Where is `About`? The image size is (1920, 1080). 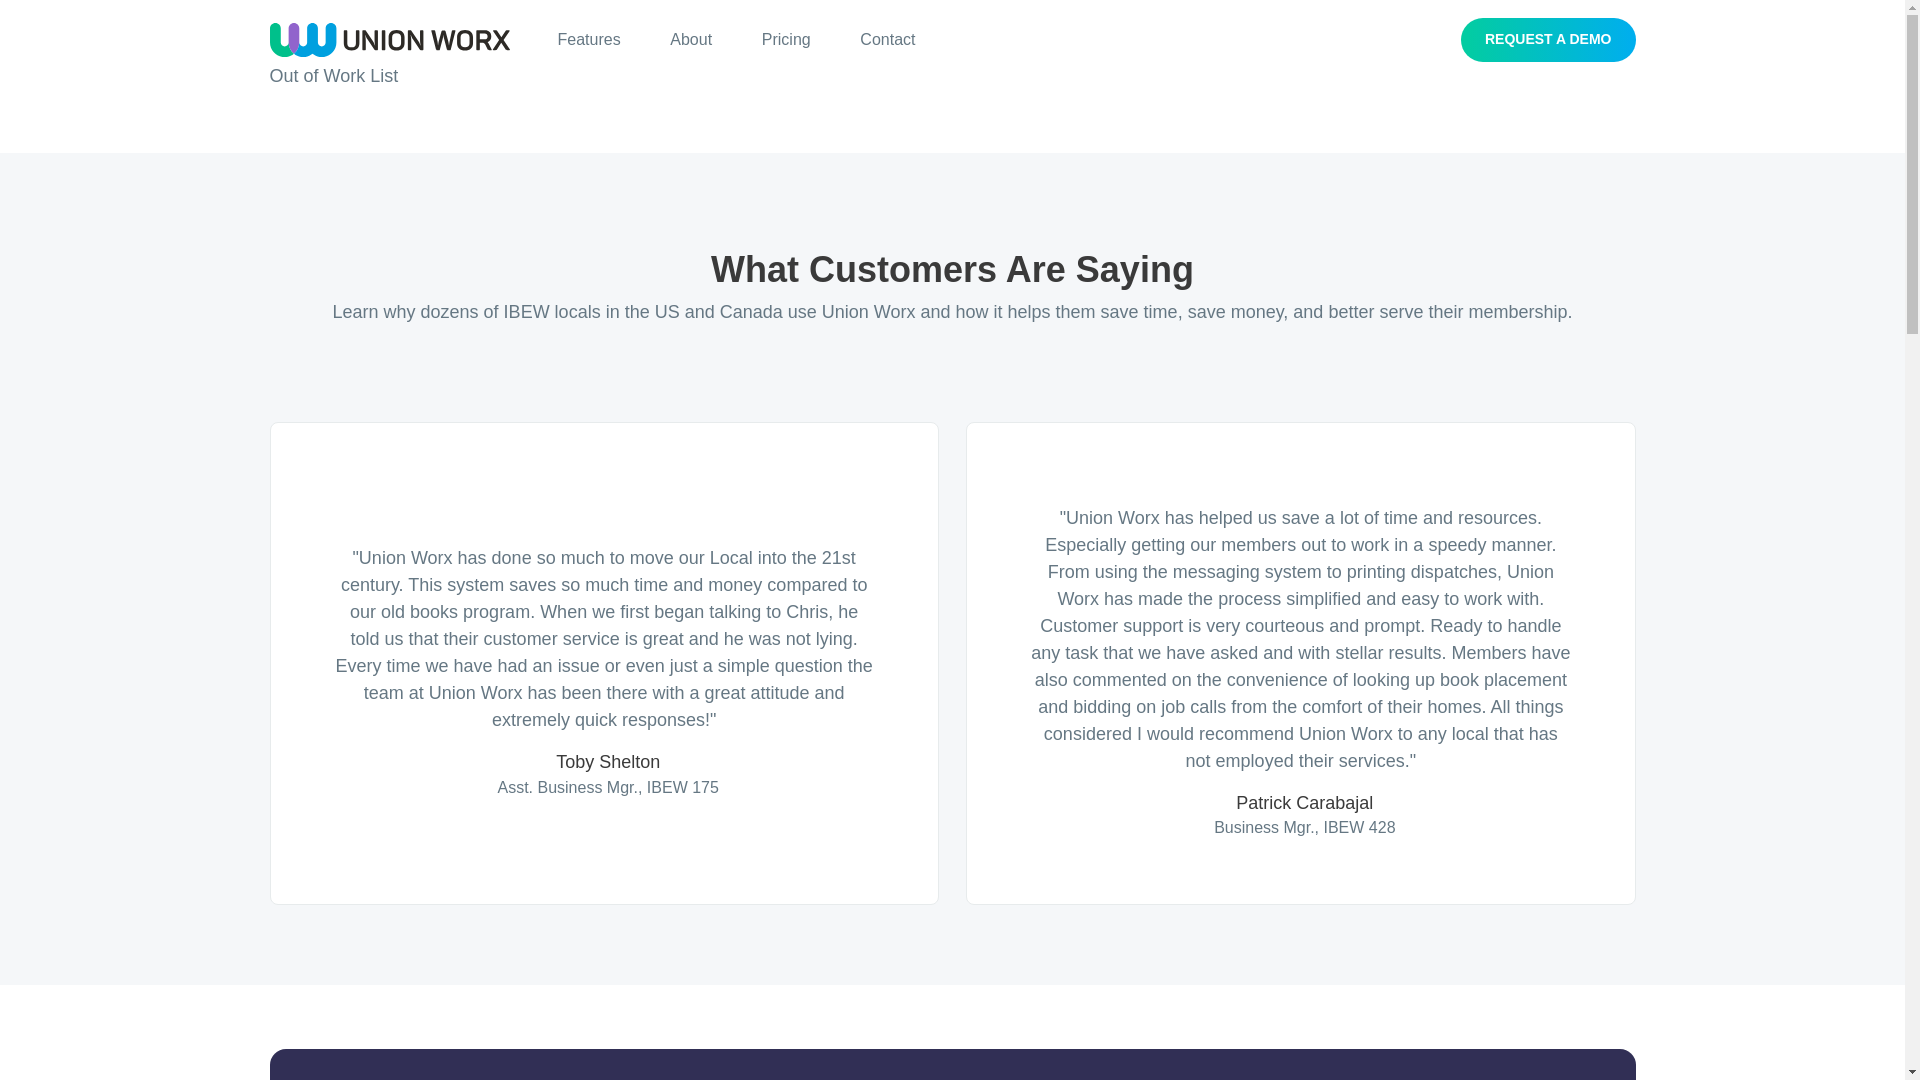
About is located at coordinates (690, 40).